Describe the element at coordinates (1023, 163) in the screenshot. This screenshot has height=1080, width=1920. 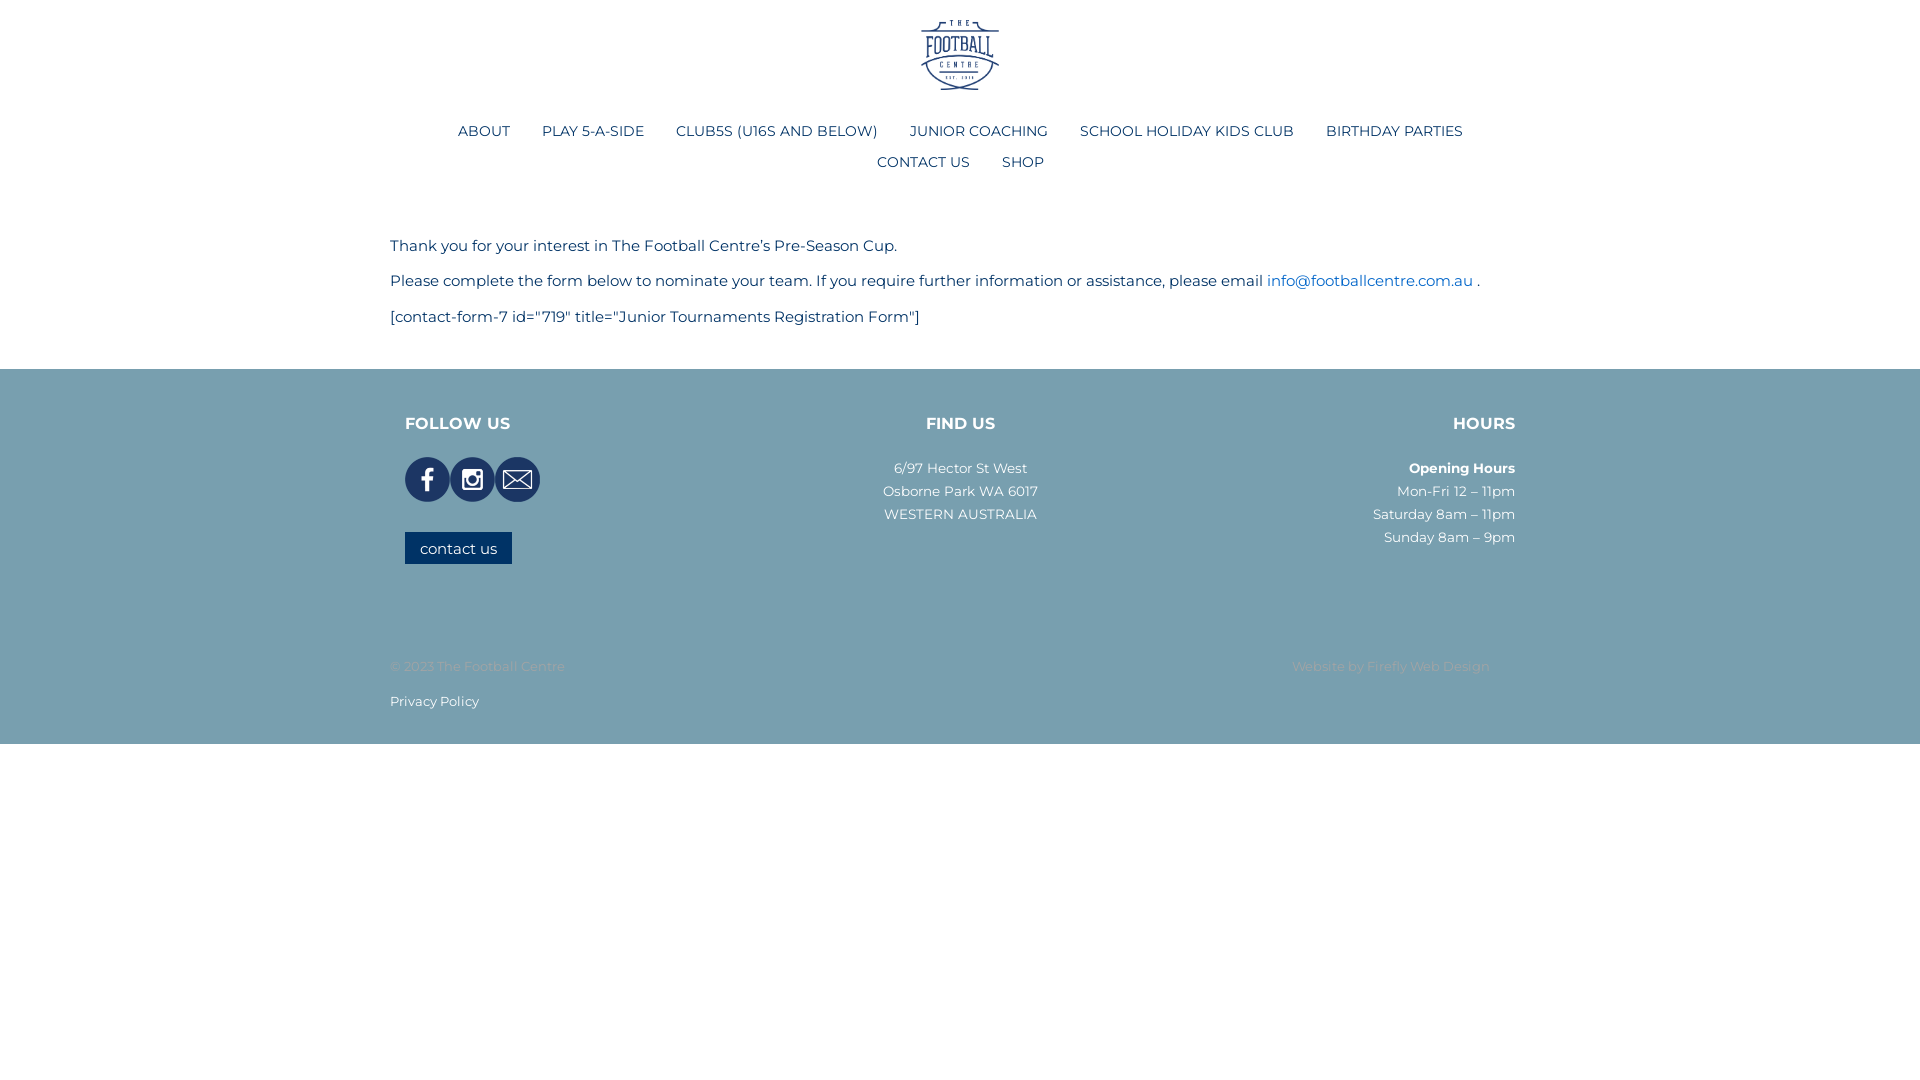
I see `SHOP` at that location.